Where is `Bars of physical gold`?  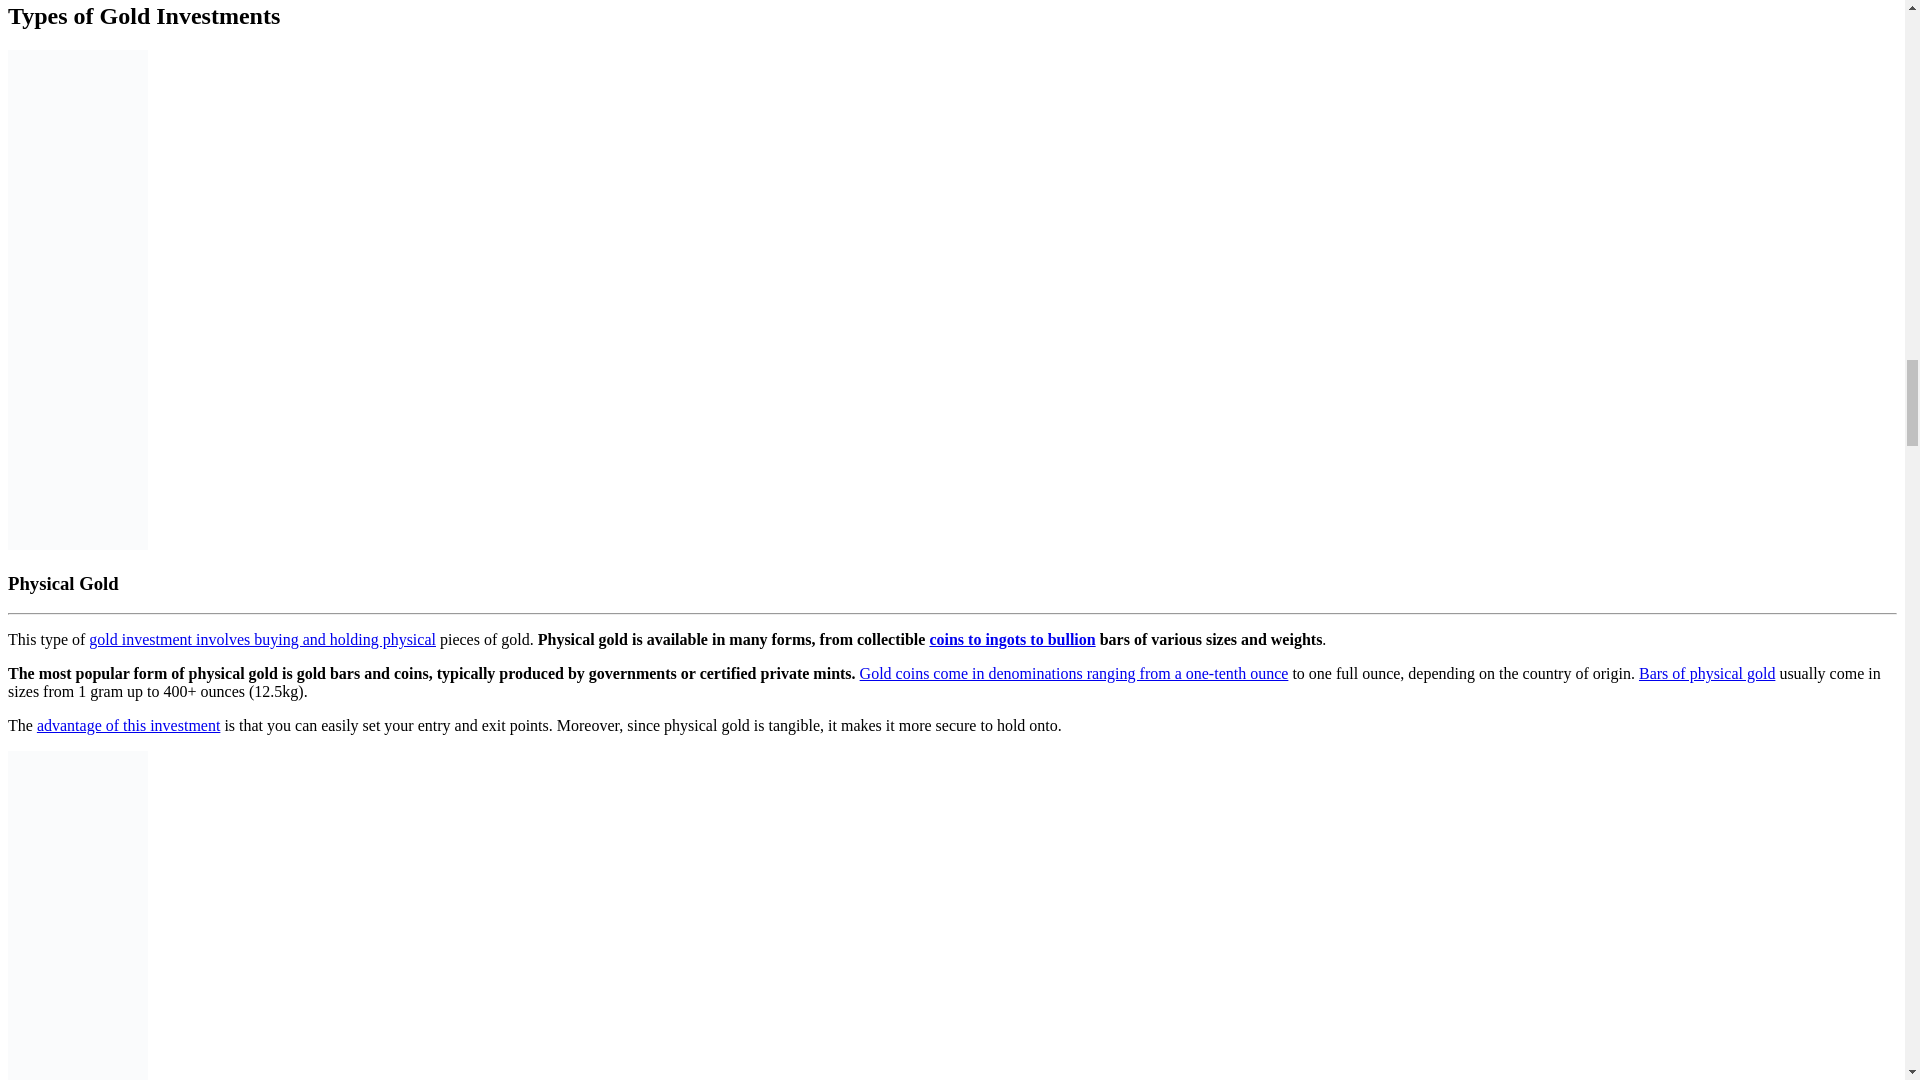 Bars of physical gold is located at coordinates (1706, 673).